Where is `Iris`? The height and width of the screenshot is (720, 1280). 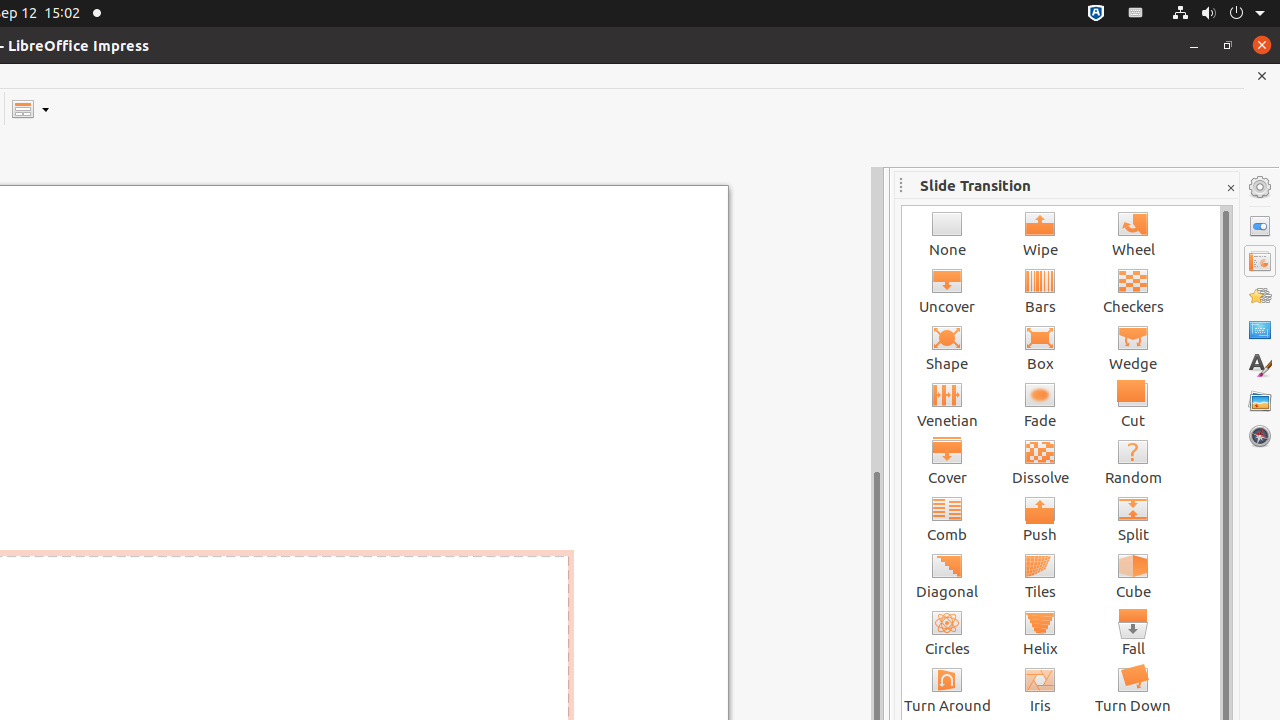 Iris is located at coordinates (1040, 690).